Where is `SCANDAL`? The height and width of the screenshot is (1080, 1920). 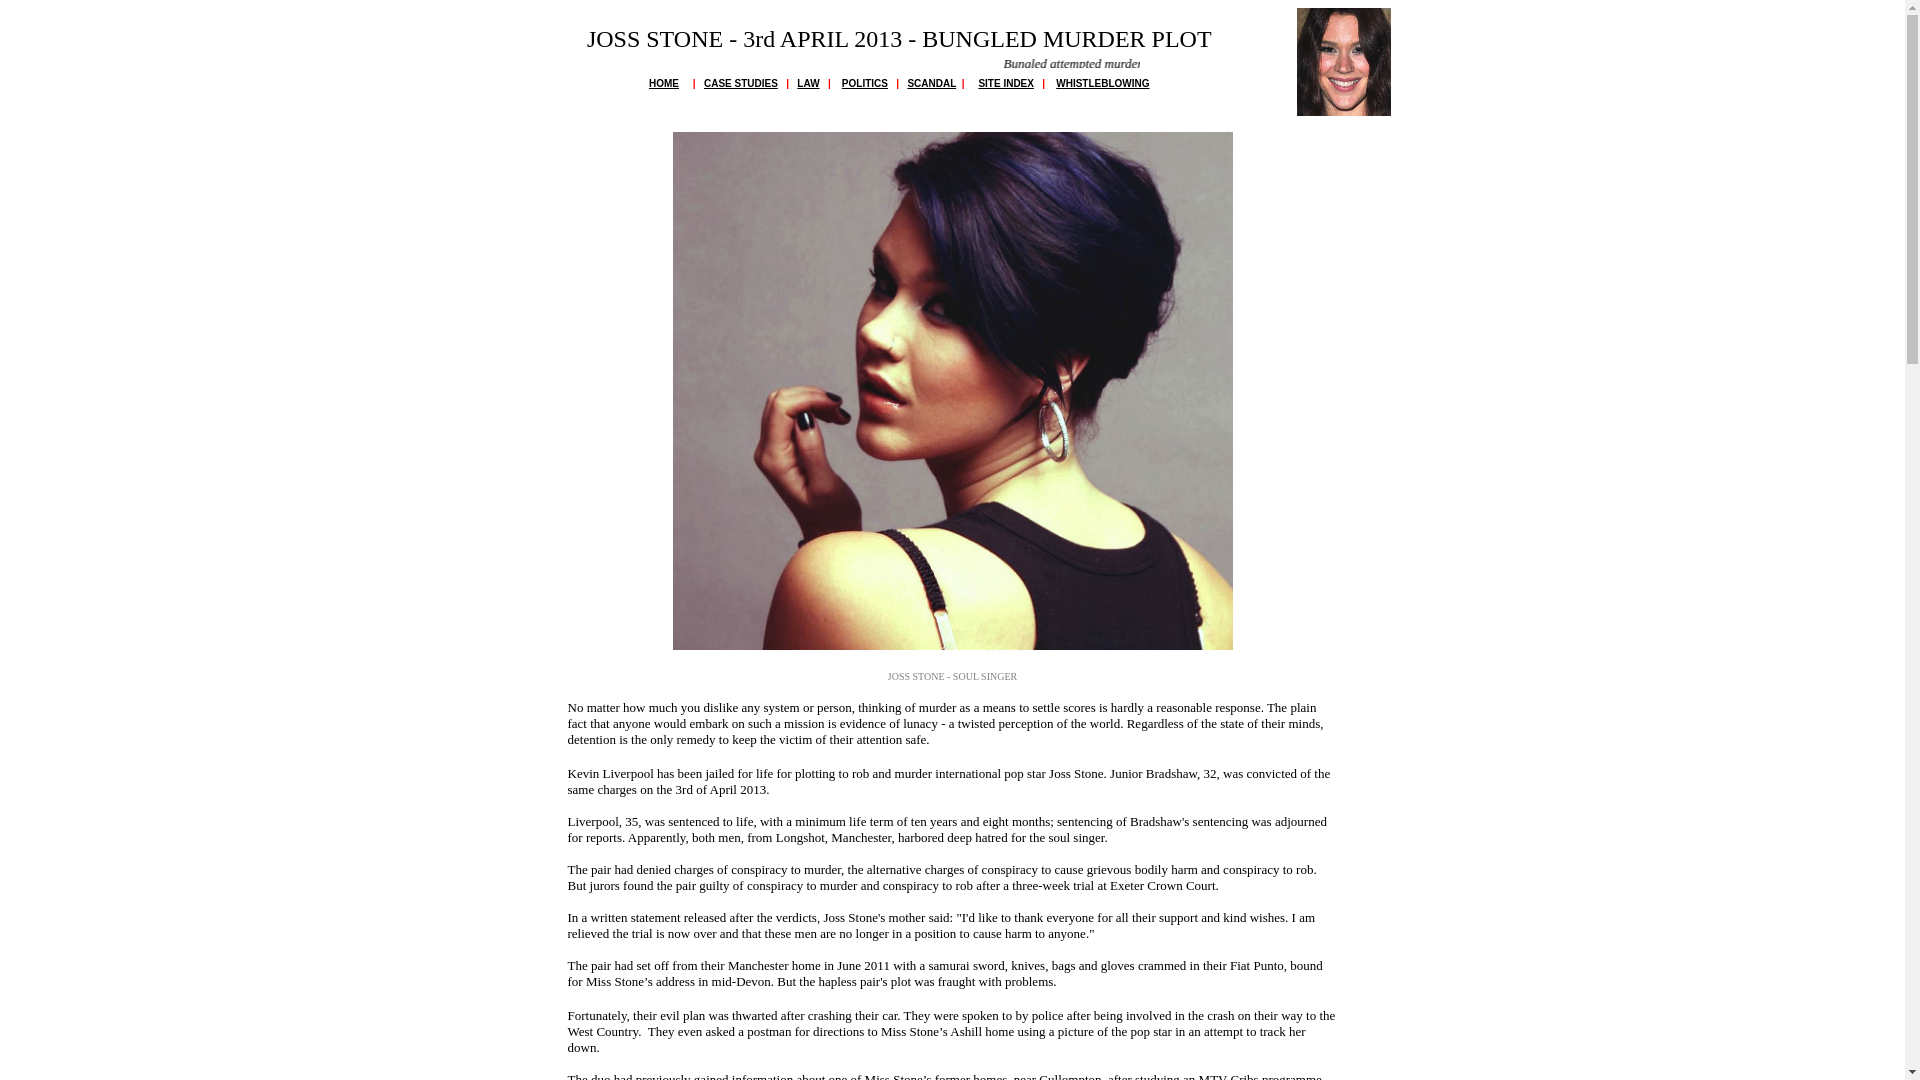
SCANDAL is located at coordinates (931, 82).